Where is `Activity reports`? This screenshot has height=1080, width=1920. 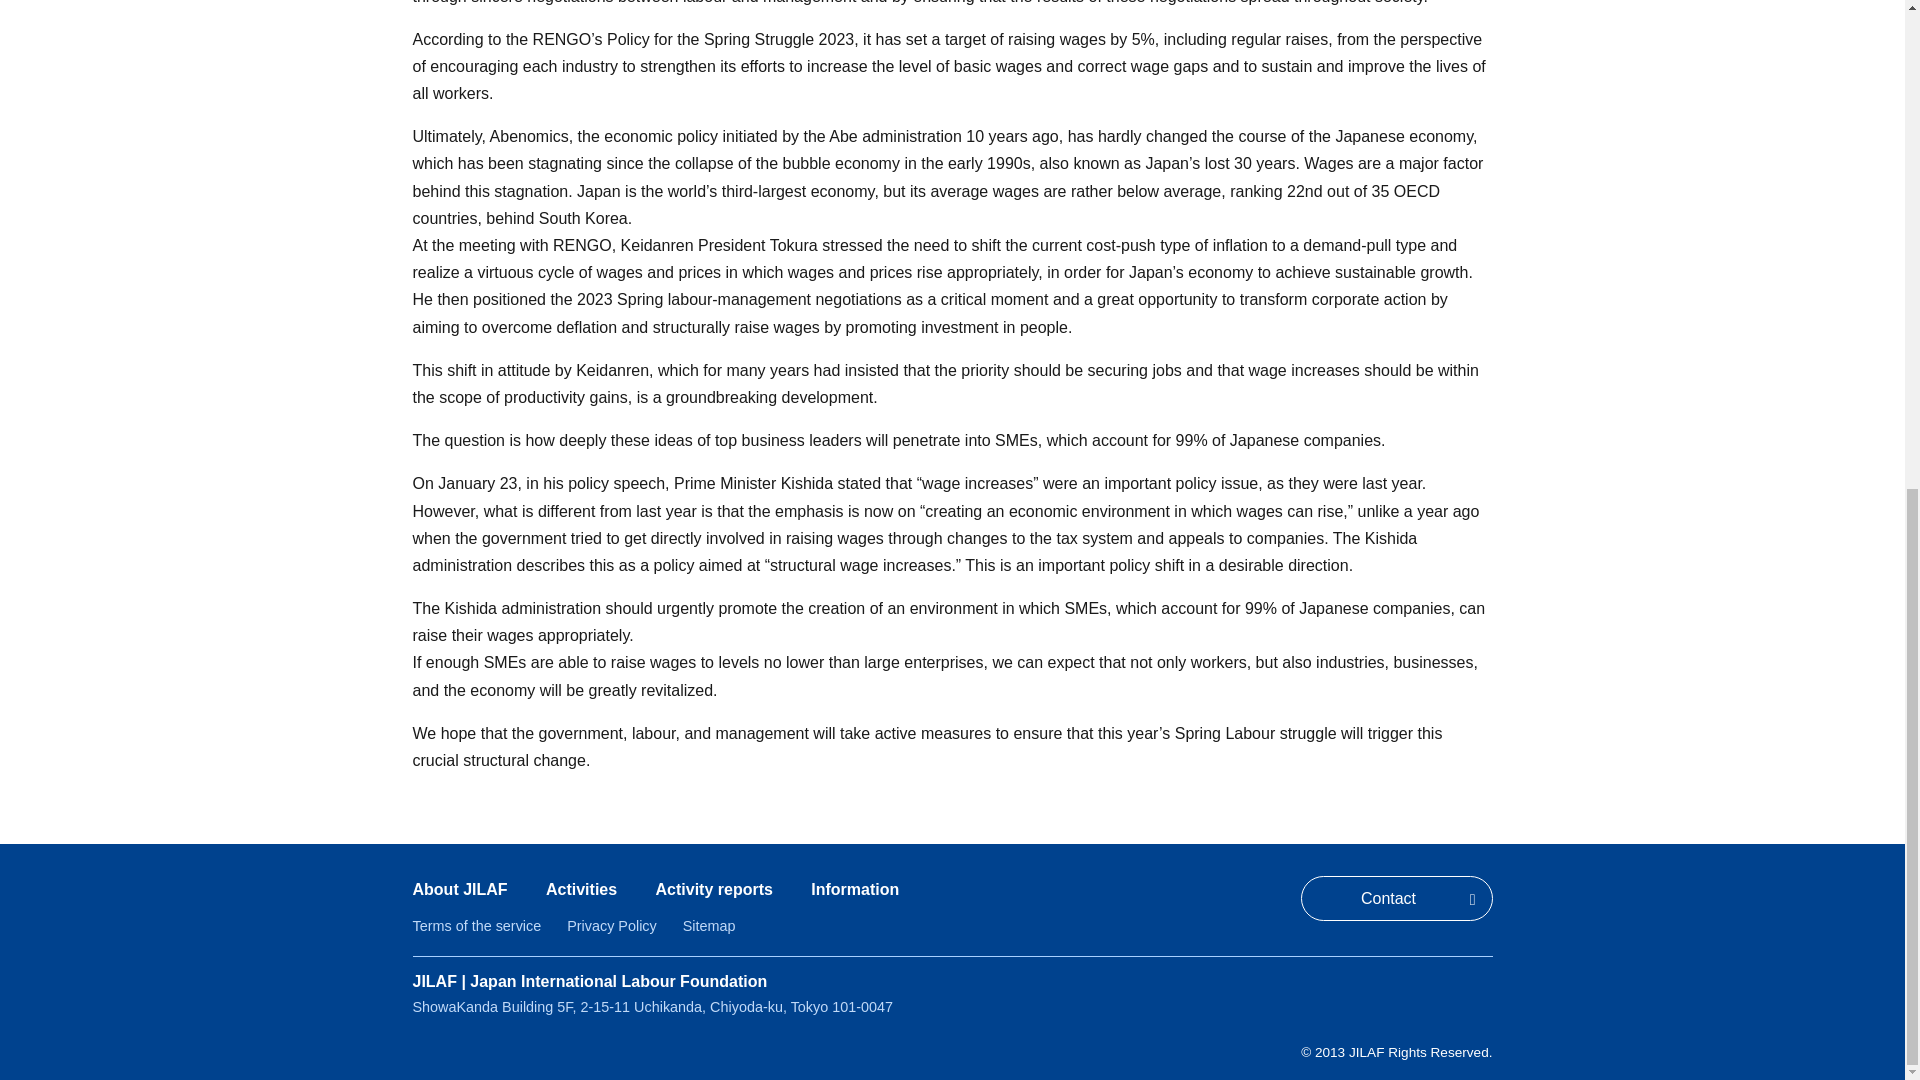 Activity reports is located at coordinates (714, 889).